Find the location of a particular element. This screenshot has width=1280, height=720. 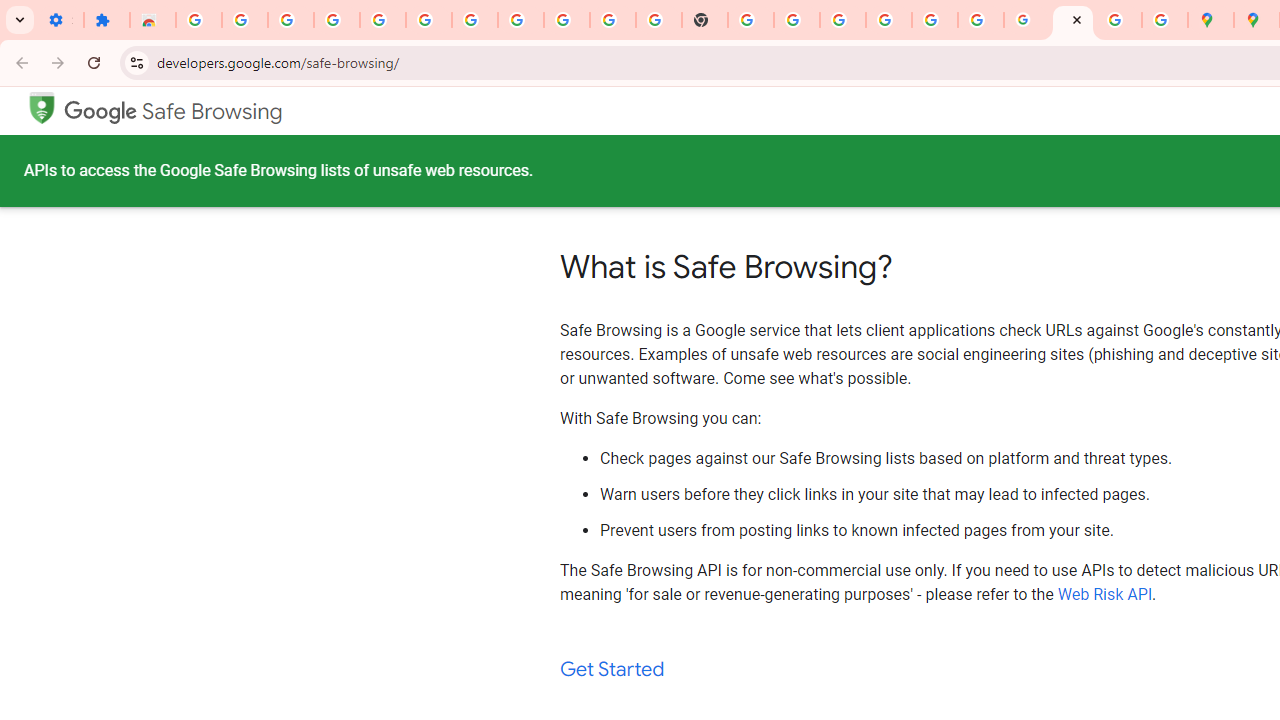

https://scholar.google.com/ is located at coordinates (751, 20).